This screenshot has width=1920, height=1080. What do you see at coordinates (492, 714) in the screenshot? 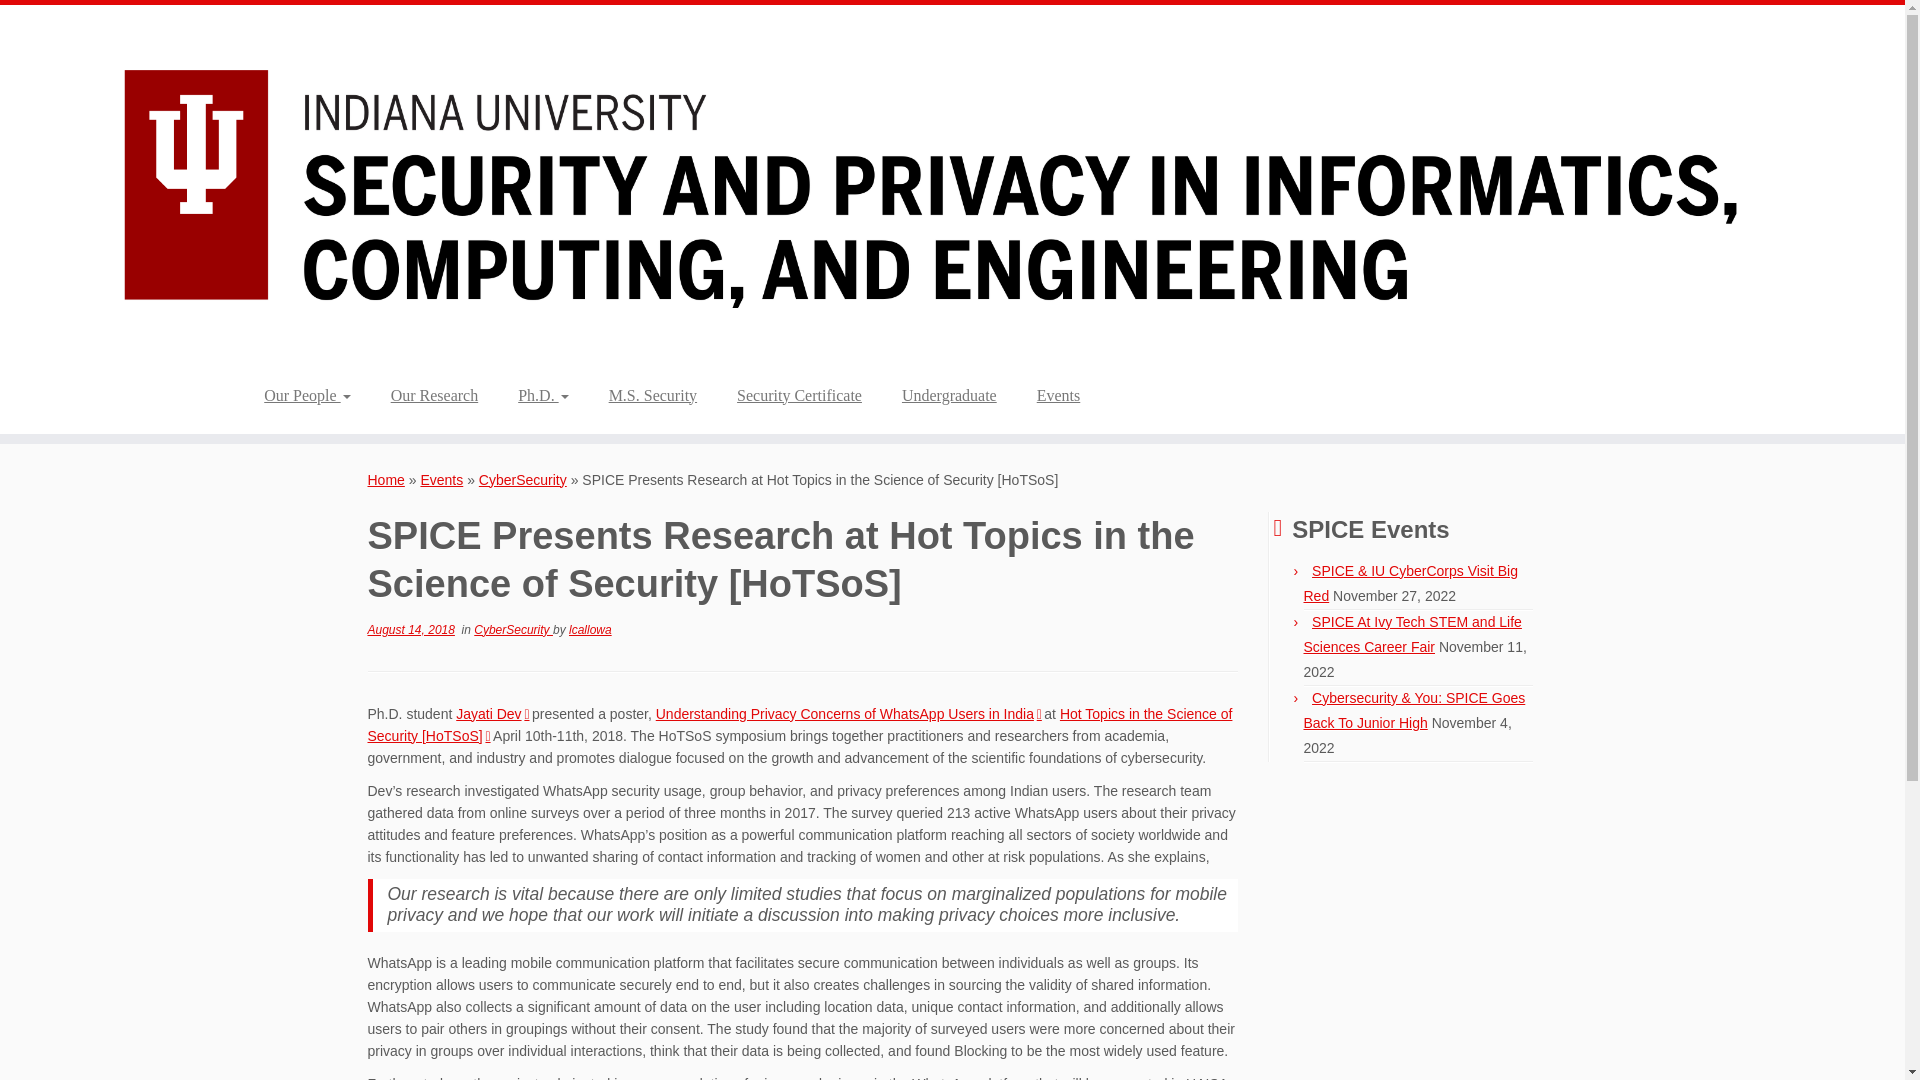
I see `Jayati Dev` at bounding box center [492, 714].